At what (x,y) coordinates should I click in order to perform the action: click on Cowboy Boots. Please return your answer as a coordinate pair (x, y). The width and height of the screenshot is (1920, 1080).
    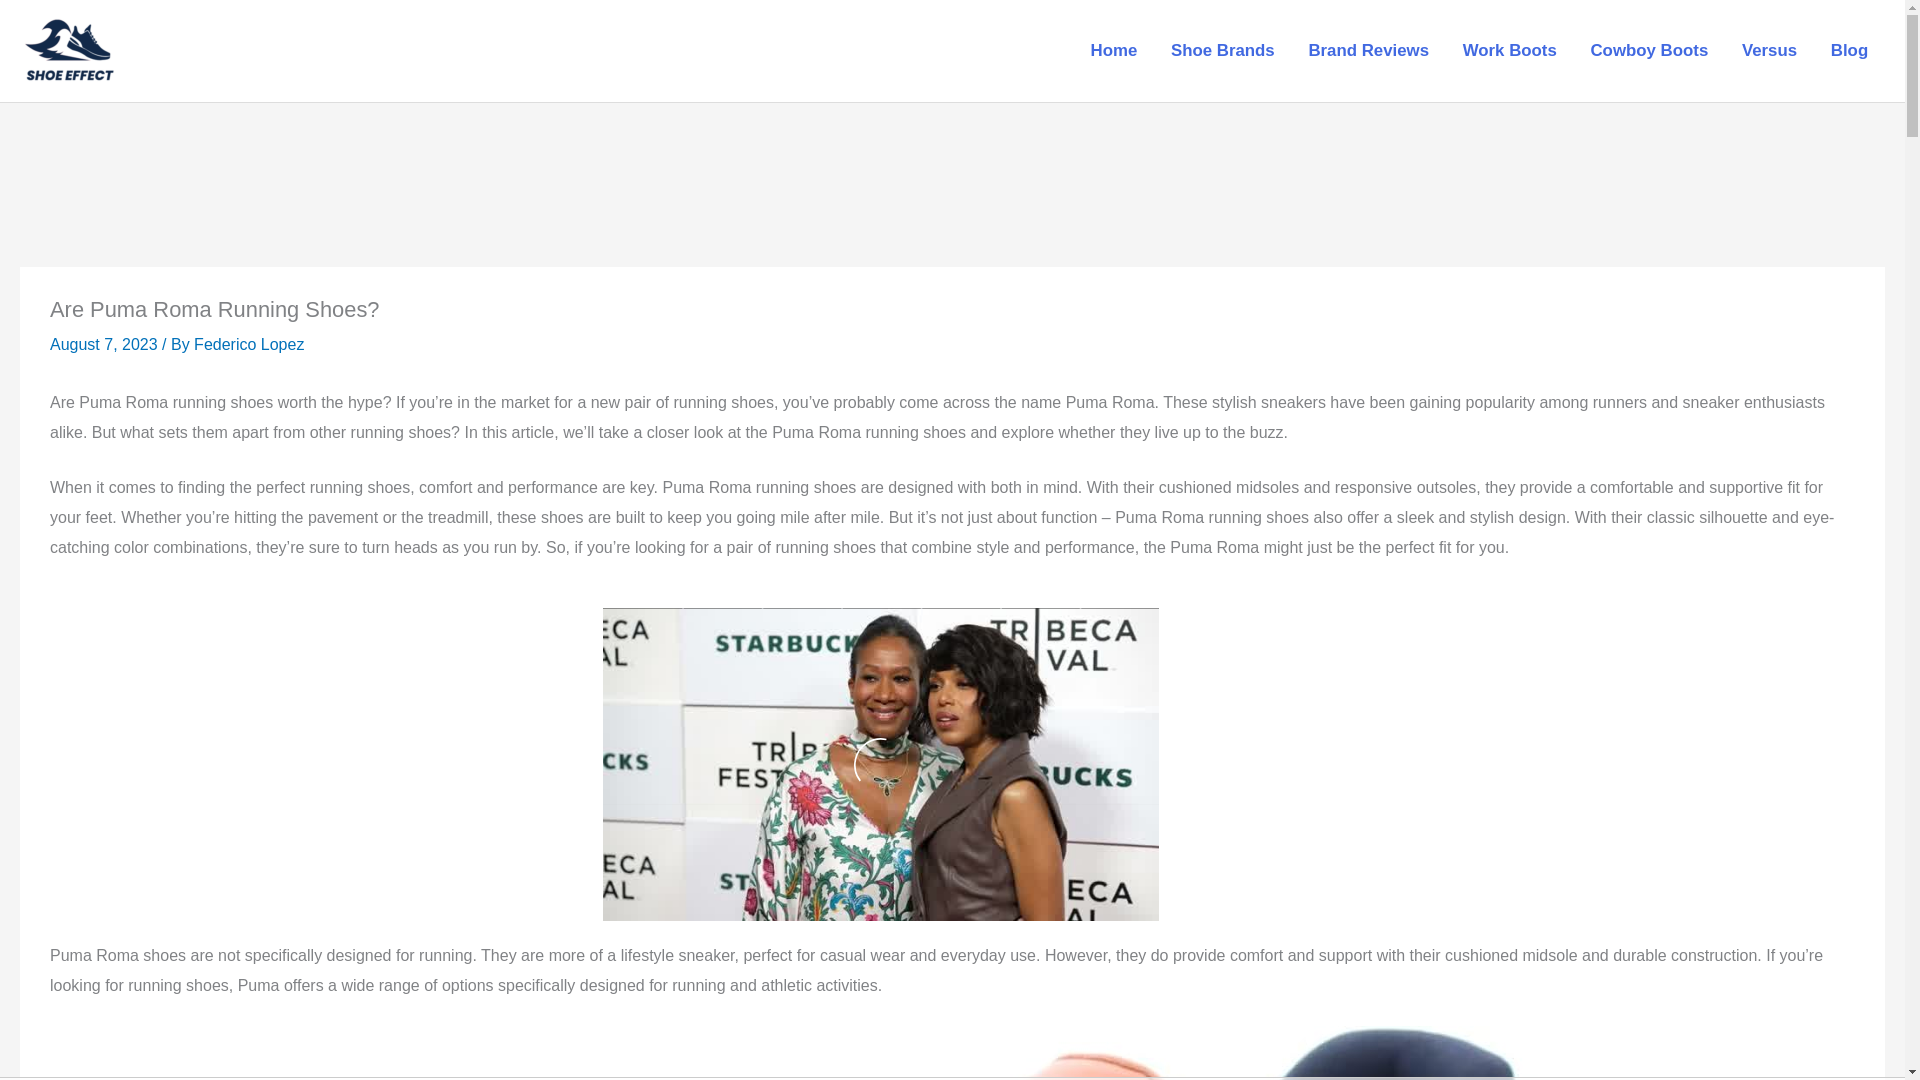
    Looking at the image, I should click on (1649, 51).